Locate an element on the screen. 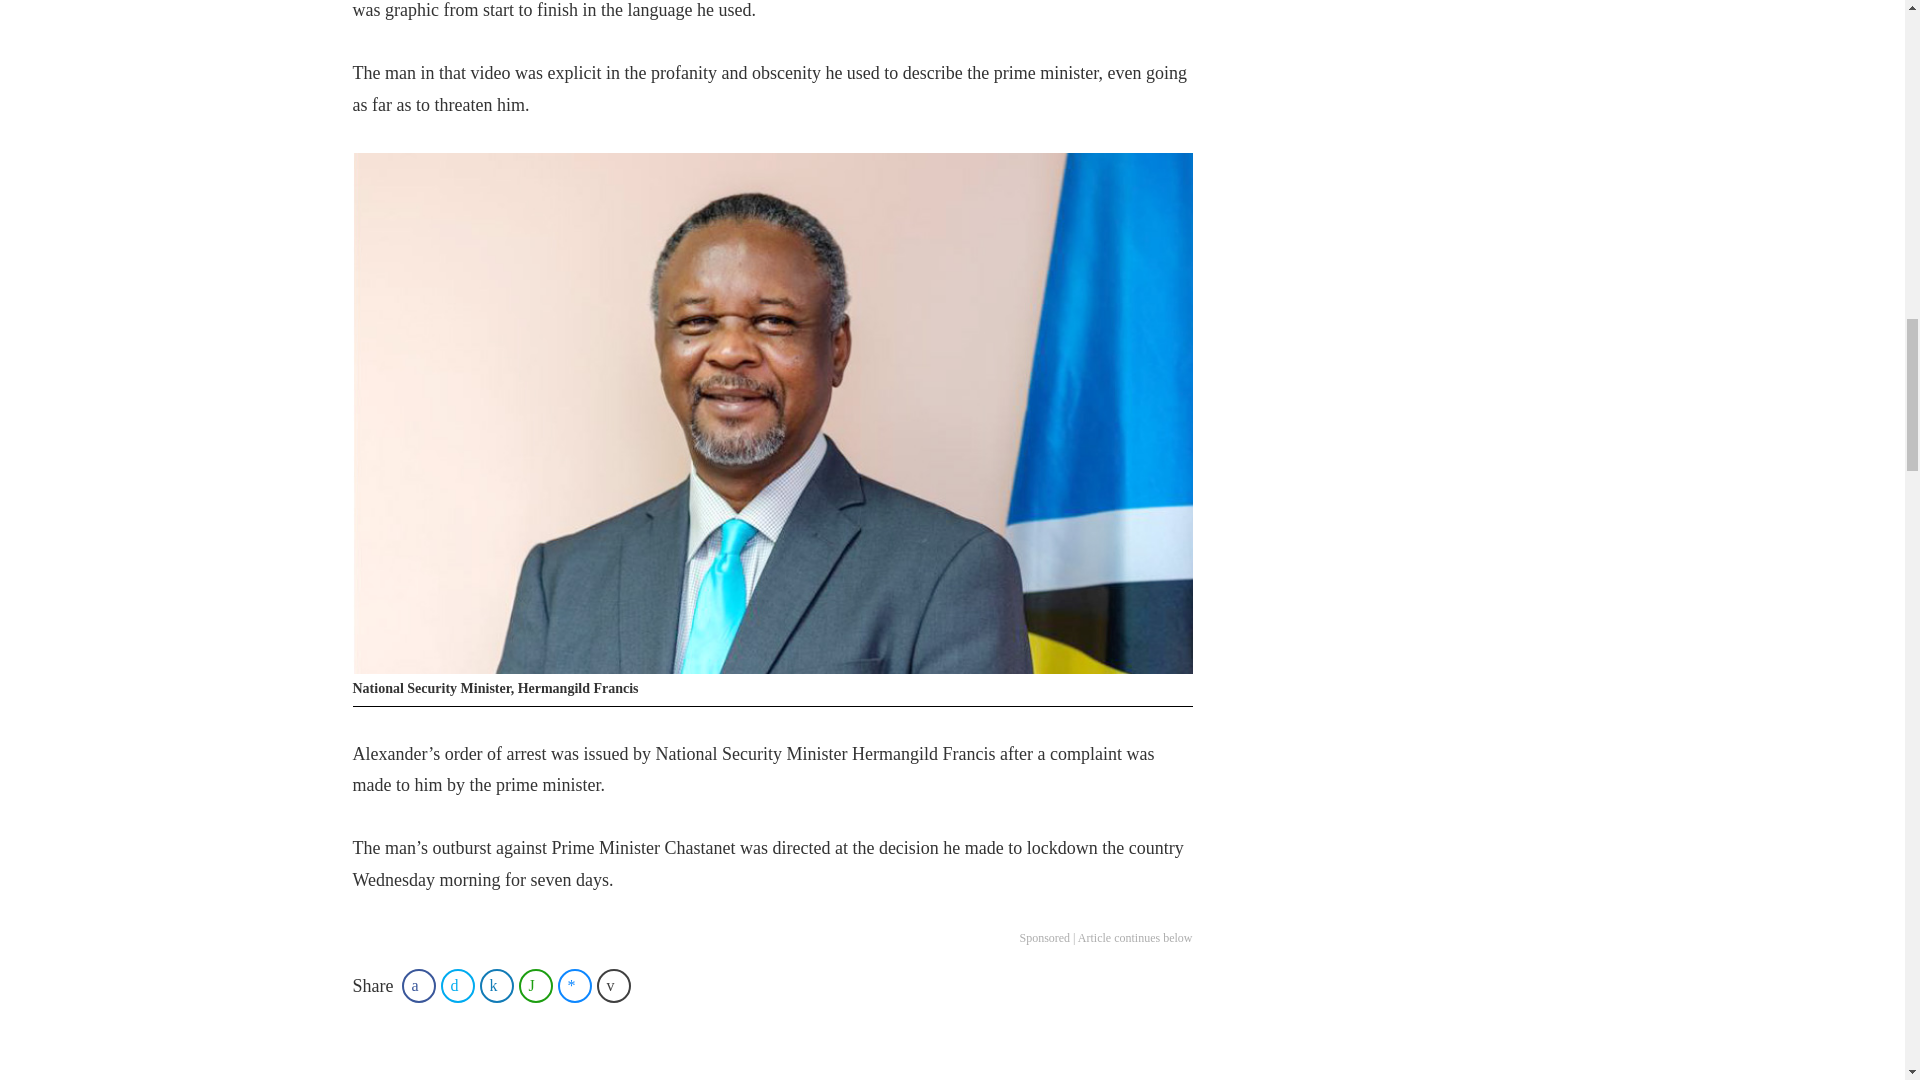  Share on Twitter is located at coordinates (458, 986).